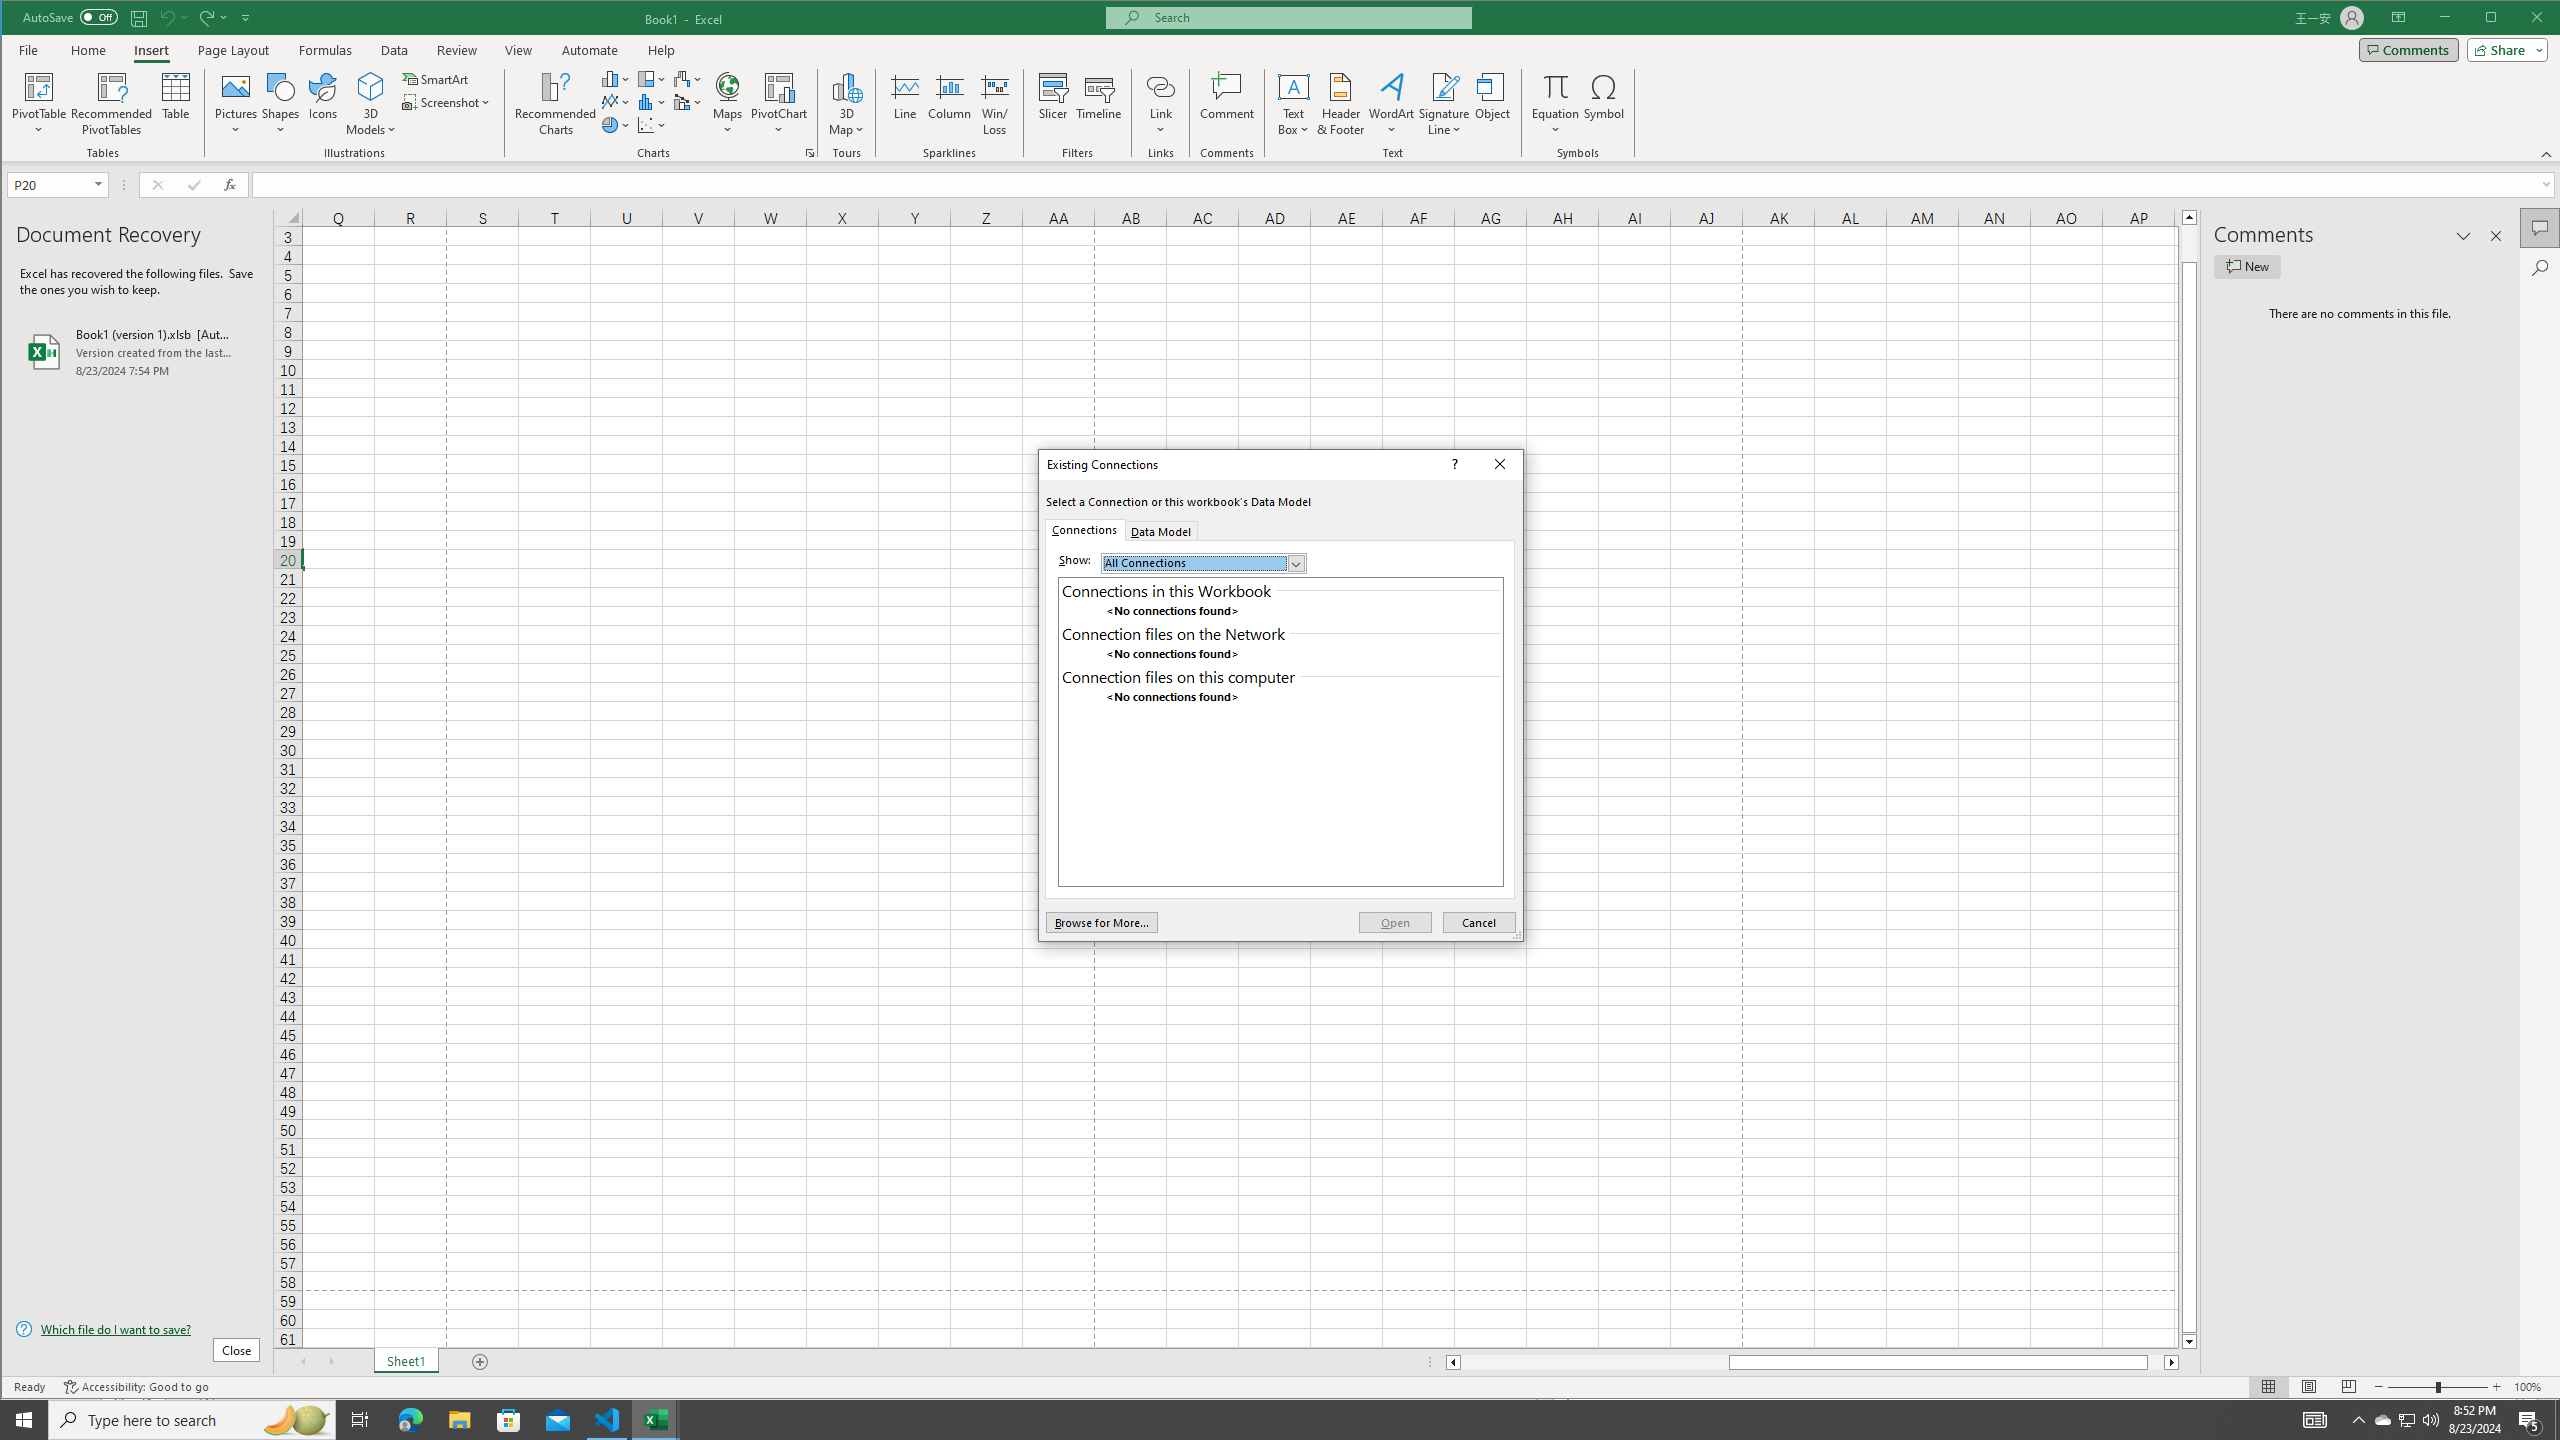  I want to click on Context help, so click(1454, 464).